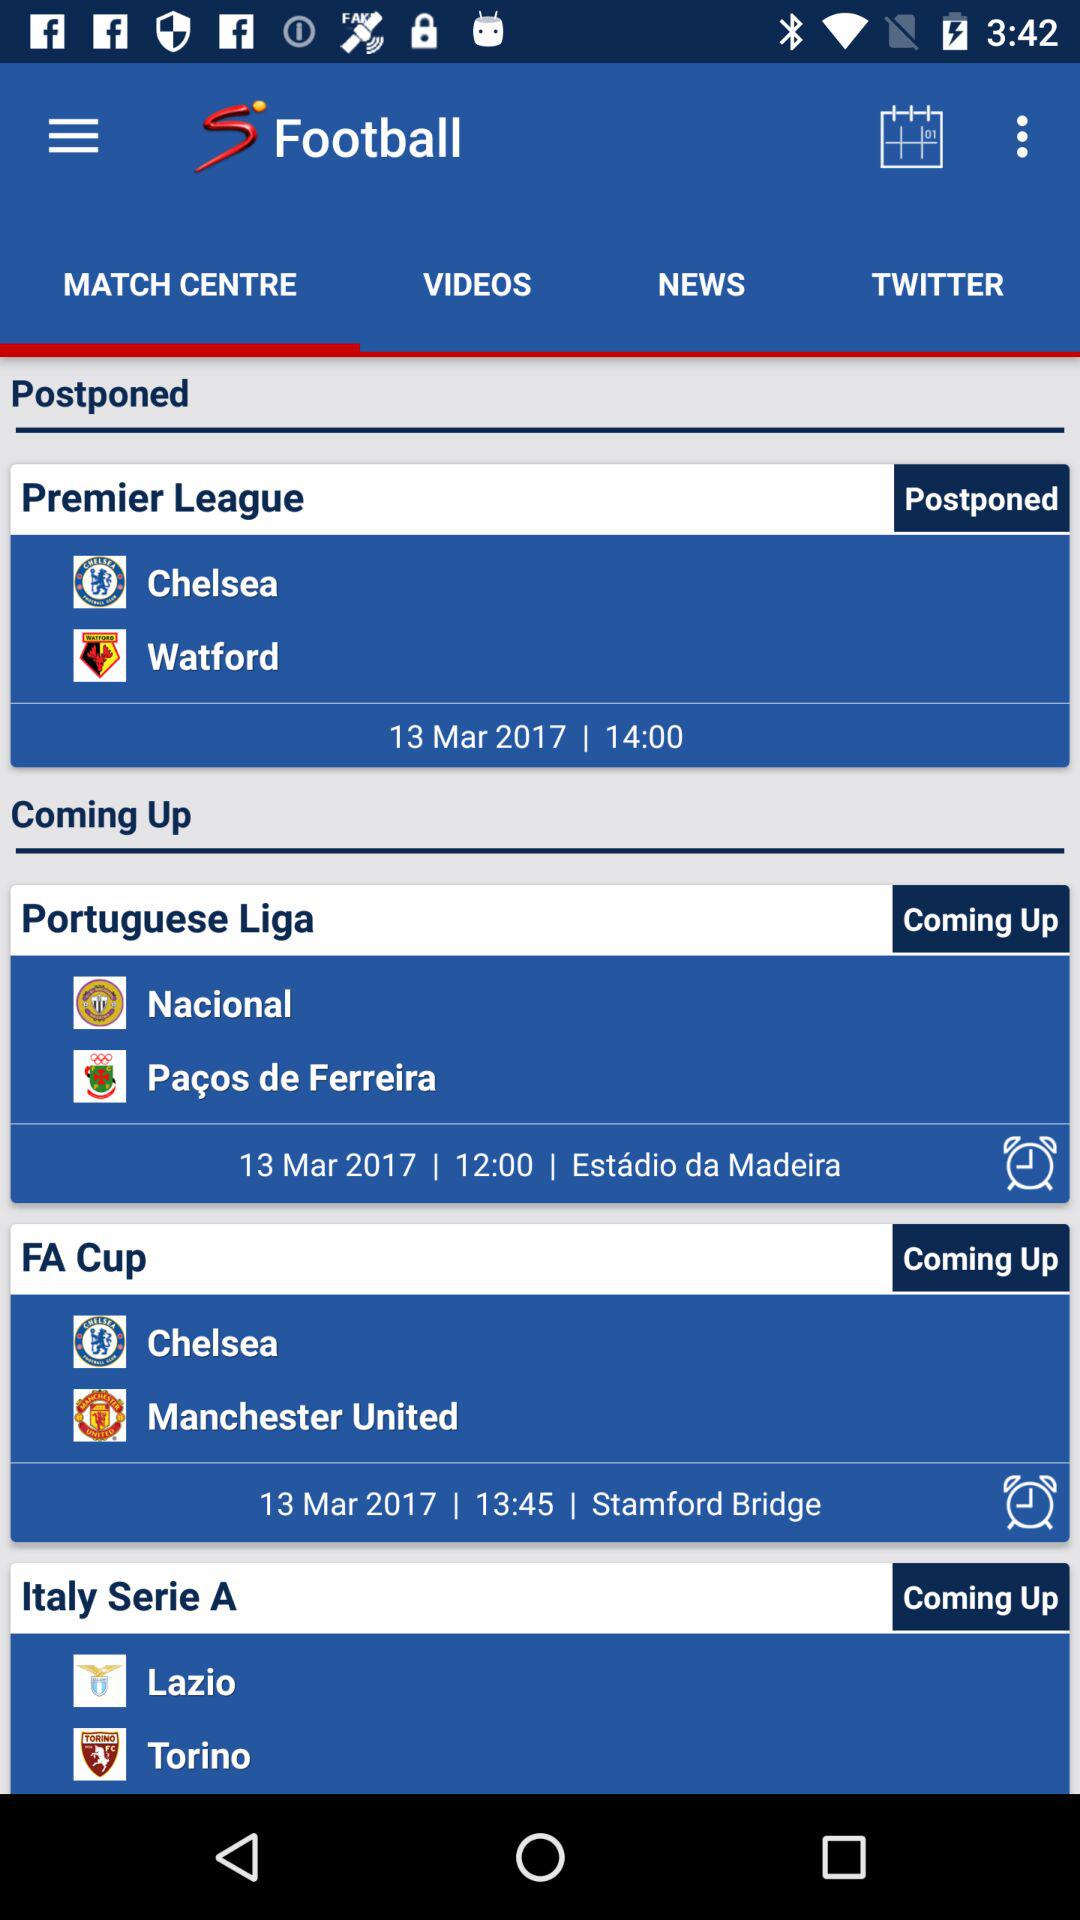 Image resolution: width=1080 pixels, height=1920 pixels. Describe the element at coordinates (477, 283) in the screenshot. I see `click the item next to news item` at that location.